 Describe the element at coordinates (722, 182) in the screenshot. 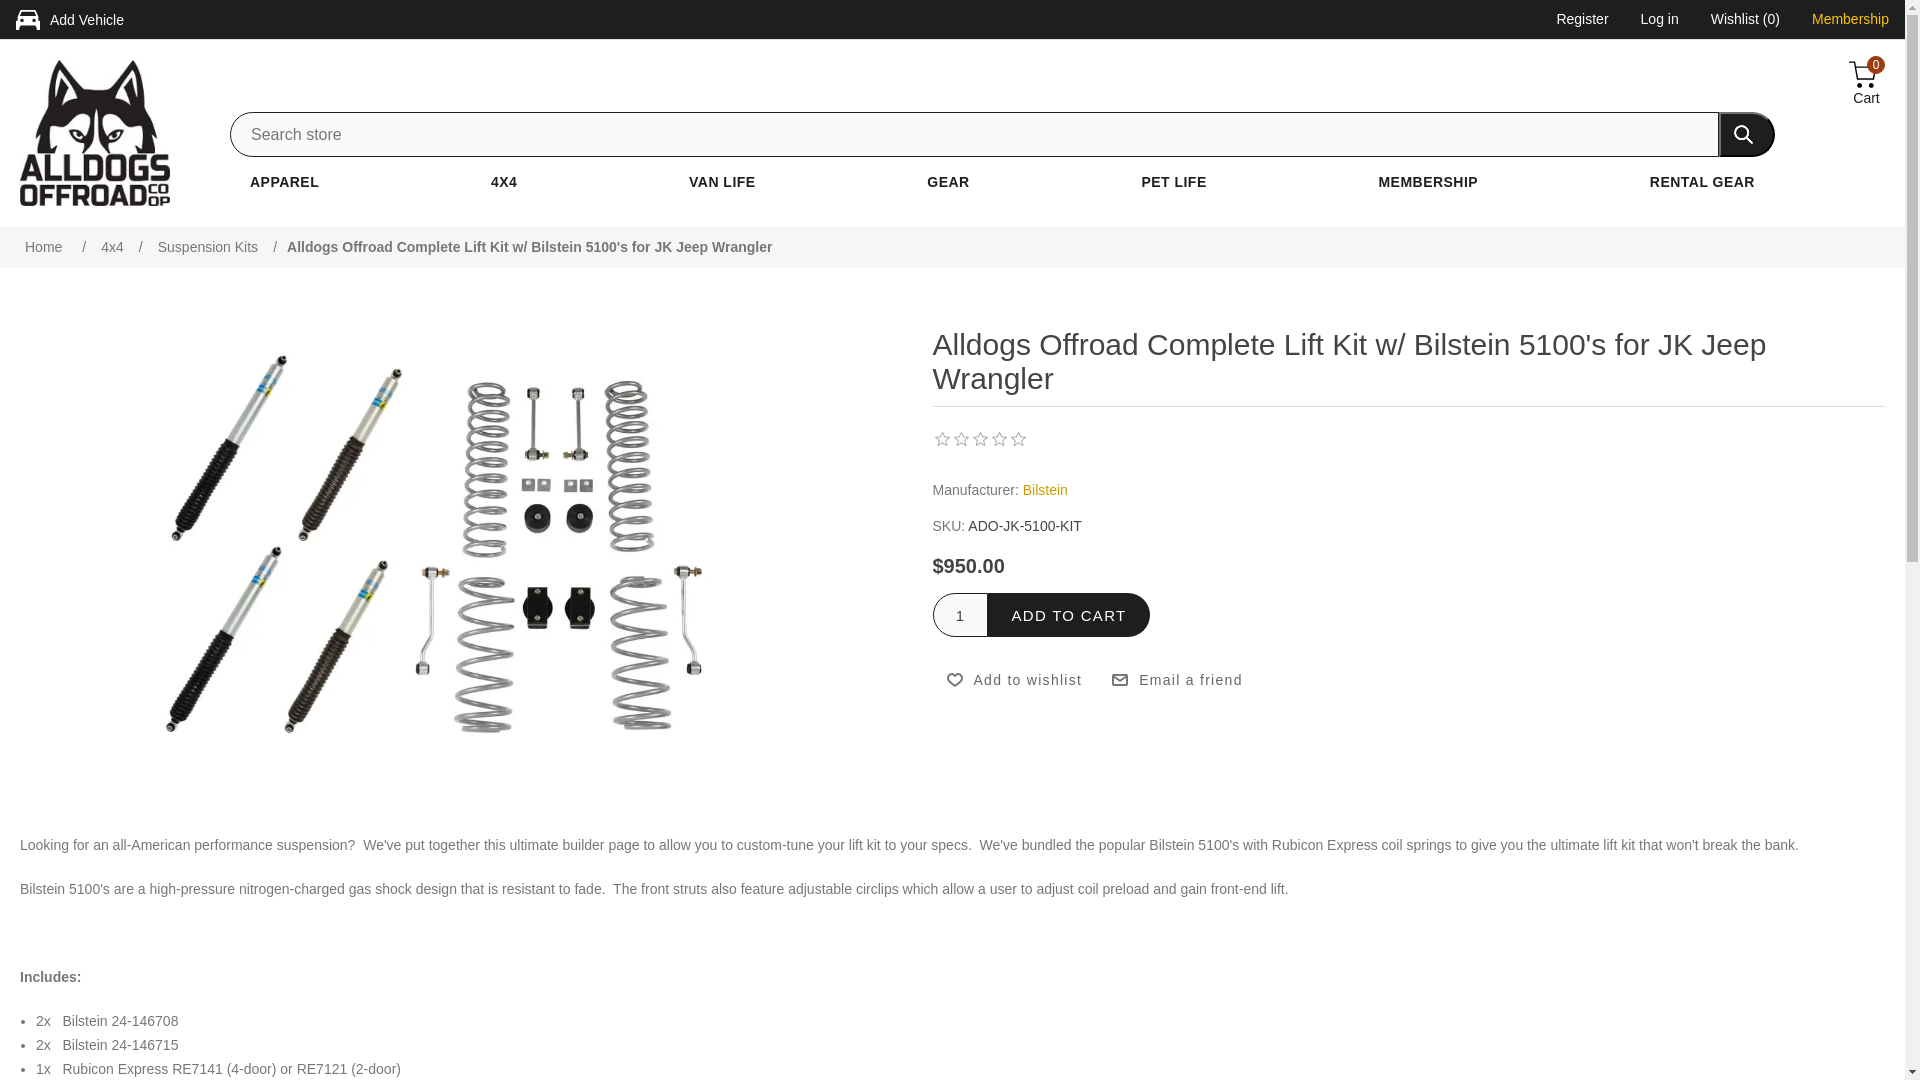

I see `VAN LIFE` at that location.